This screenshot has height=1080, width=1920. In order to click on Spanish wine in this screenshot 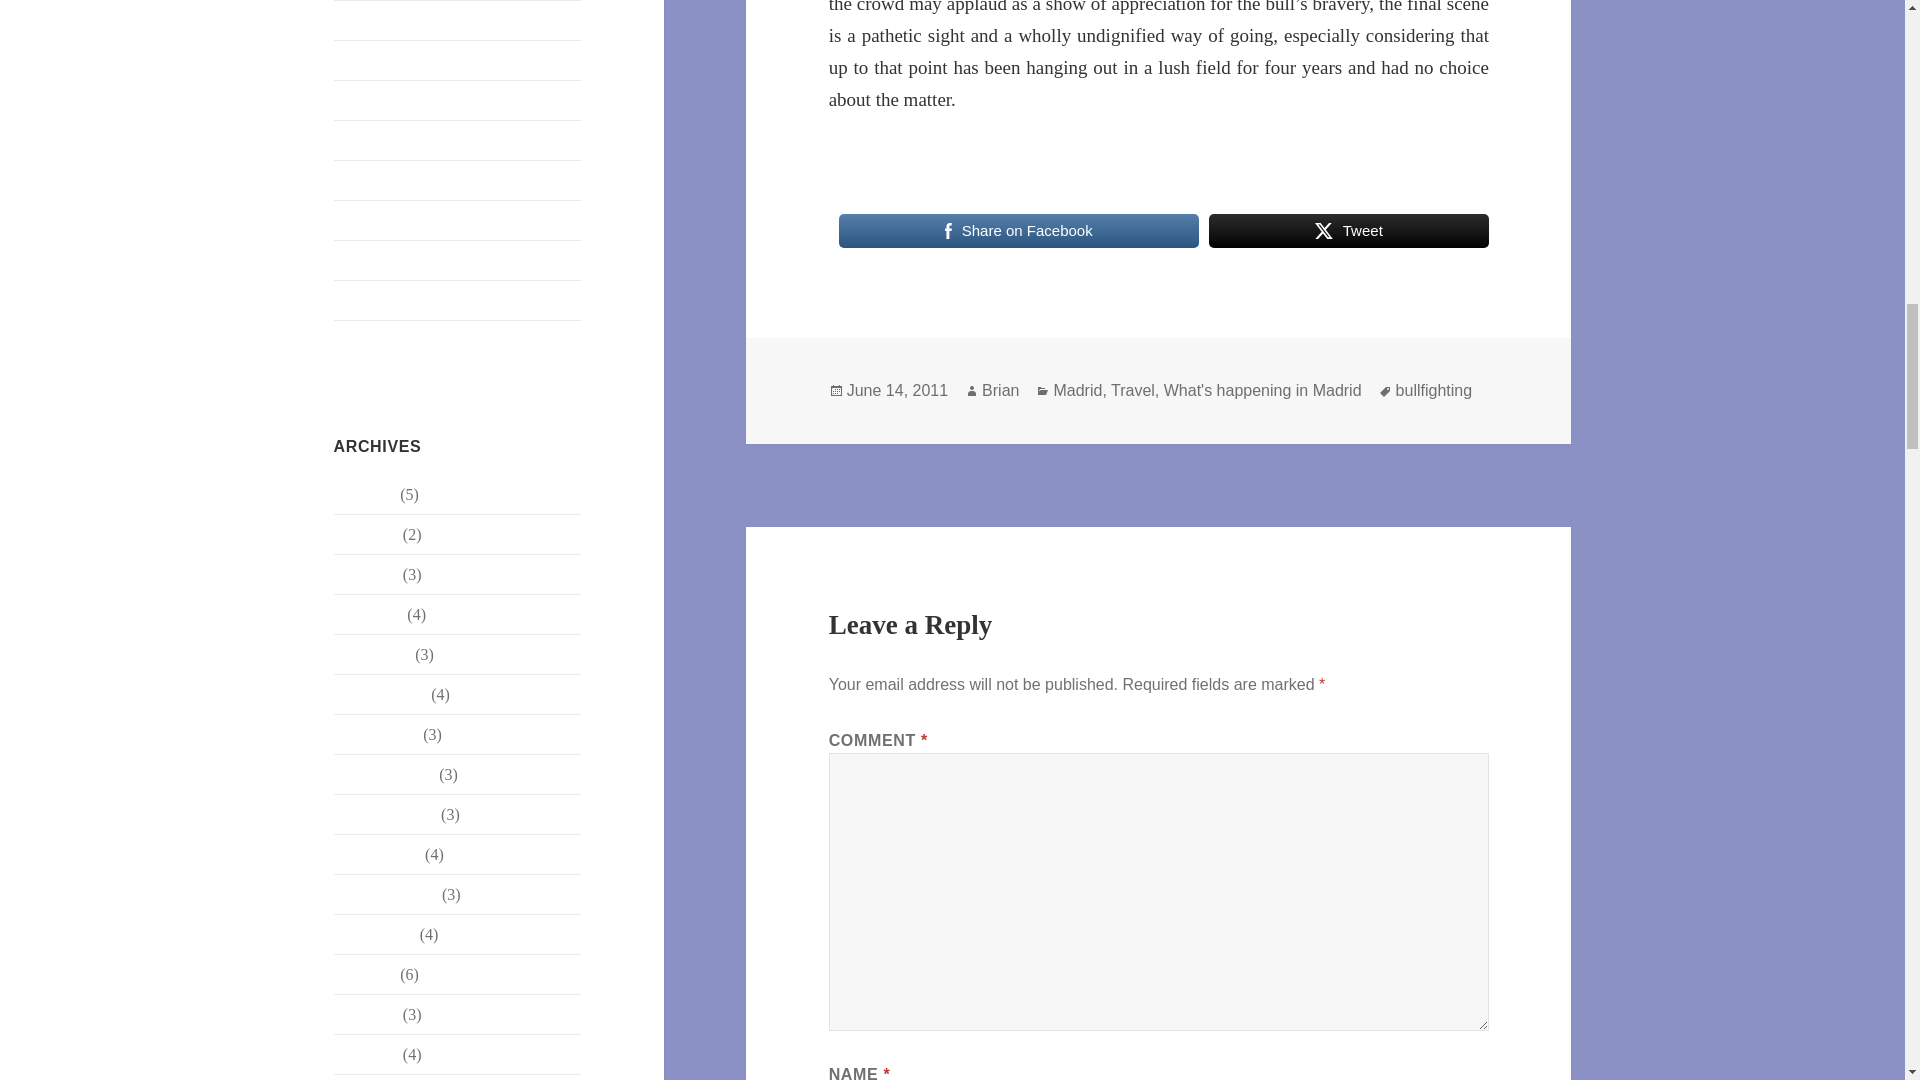, I will do `click(377, 19)`.